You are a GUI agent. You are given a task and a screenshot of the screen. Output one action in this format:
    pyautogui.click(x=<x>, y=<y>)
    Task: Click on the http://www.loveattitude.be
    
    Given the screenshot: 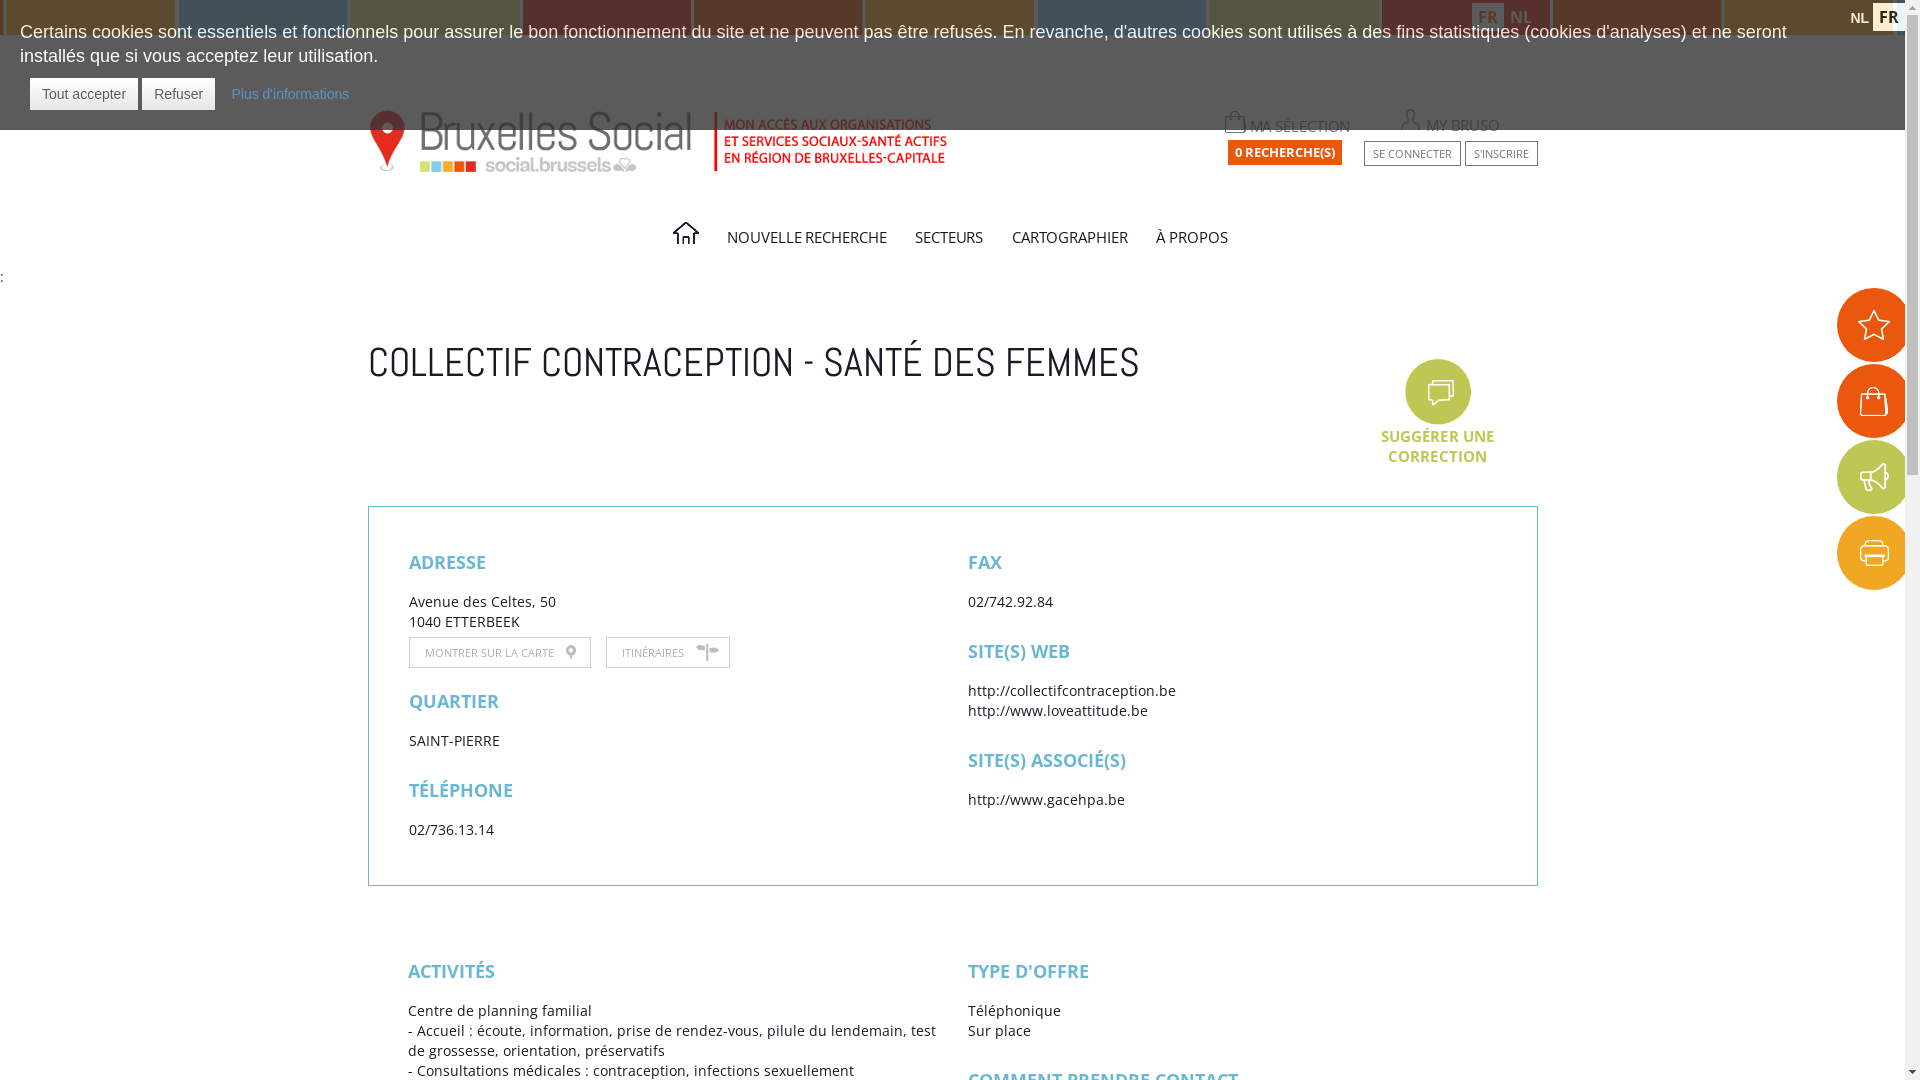 What is the action you would take?
    pyautogui.click(x=1058, y=710)
    